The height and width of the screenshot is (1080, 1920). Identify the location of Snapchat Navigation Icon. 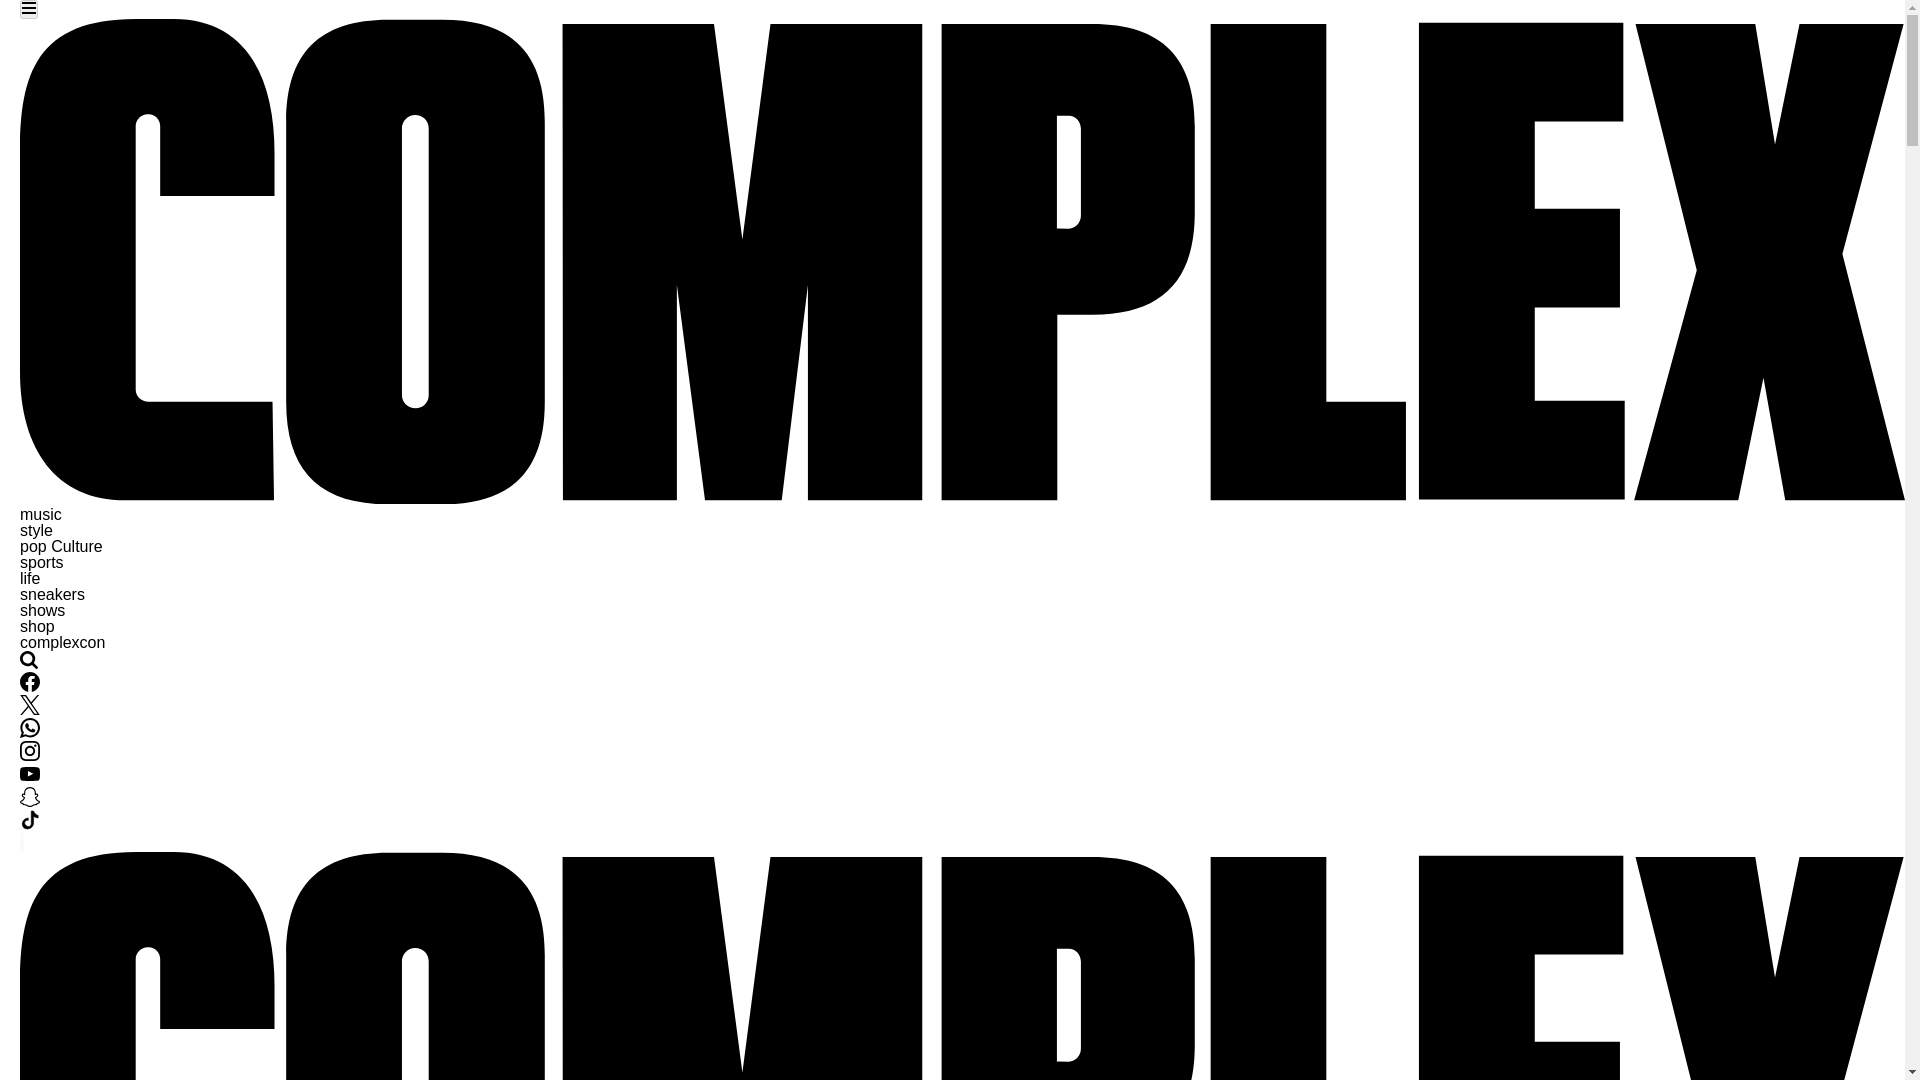
(30, 801).